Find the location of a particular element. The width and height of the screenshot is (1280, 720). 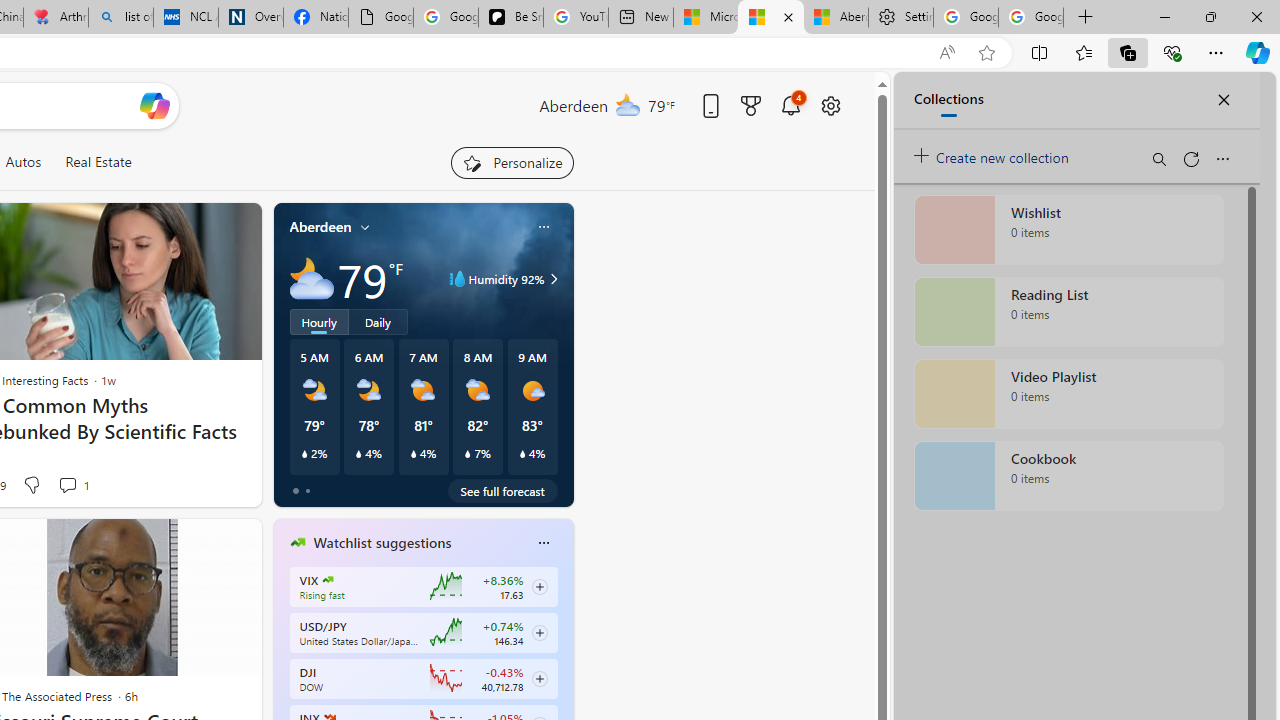

Open Copilot is located at coordinates (155, 105).